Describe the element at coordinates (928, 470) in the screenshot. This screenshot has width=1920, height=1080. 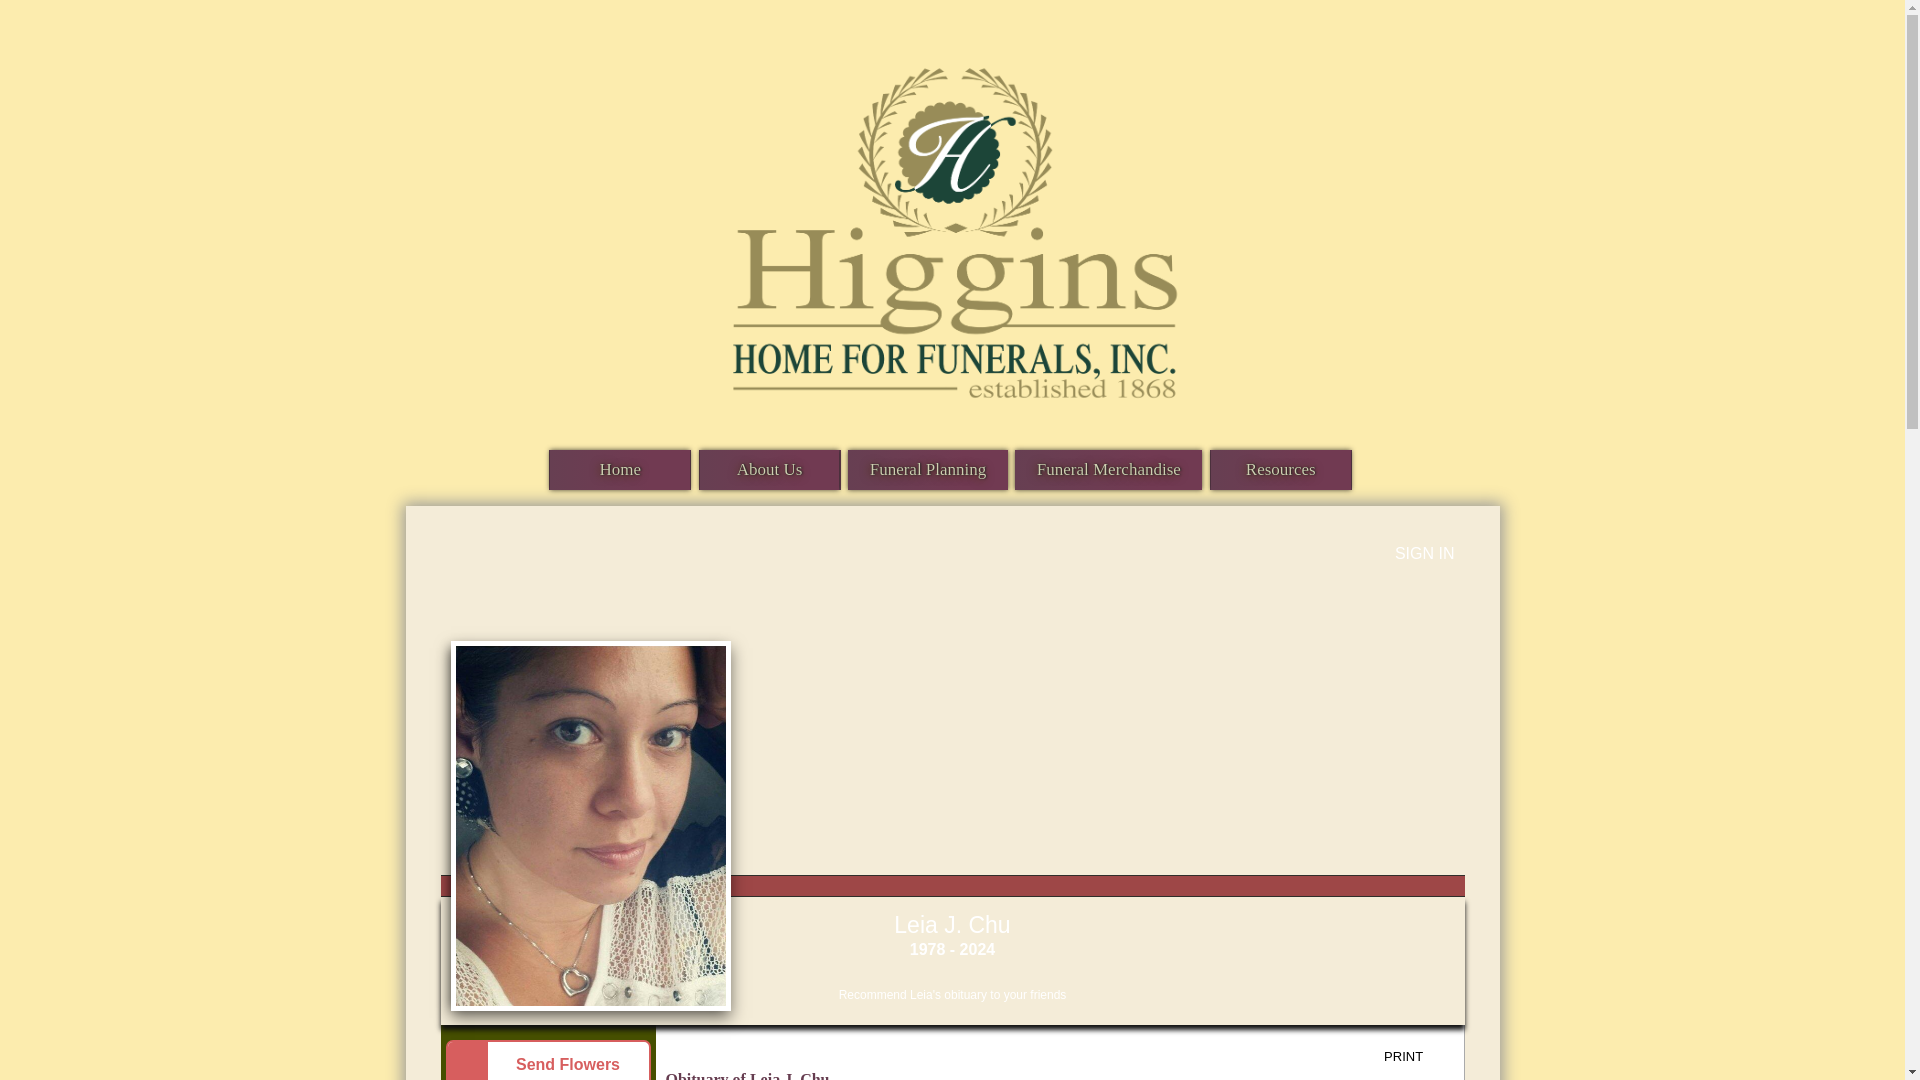
I see `Funeral Planning` at that location.